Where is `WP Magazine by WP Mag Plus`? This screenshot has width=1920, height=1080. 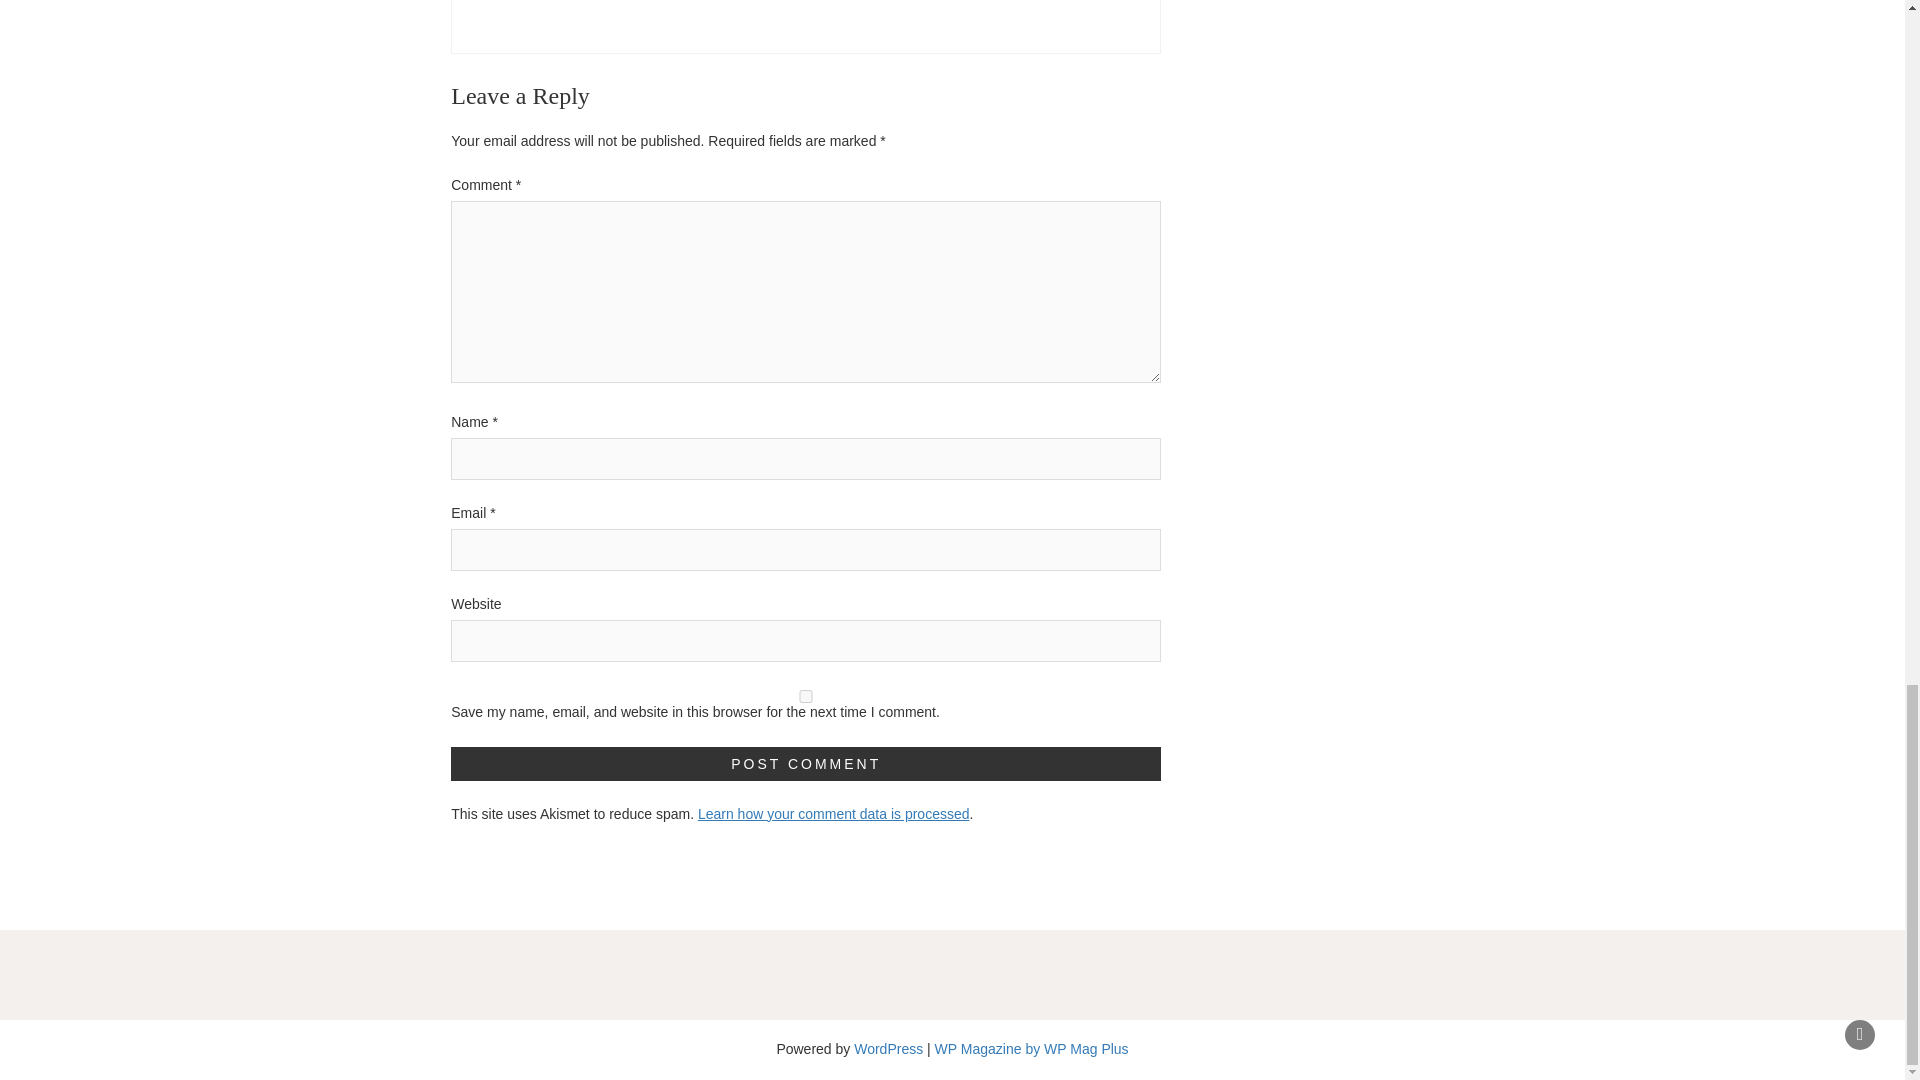
WP Magazine by WP Mag Plus is located at coordinates (1032, 1049).